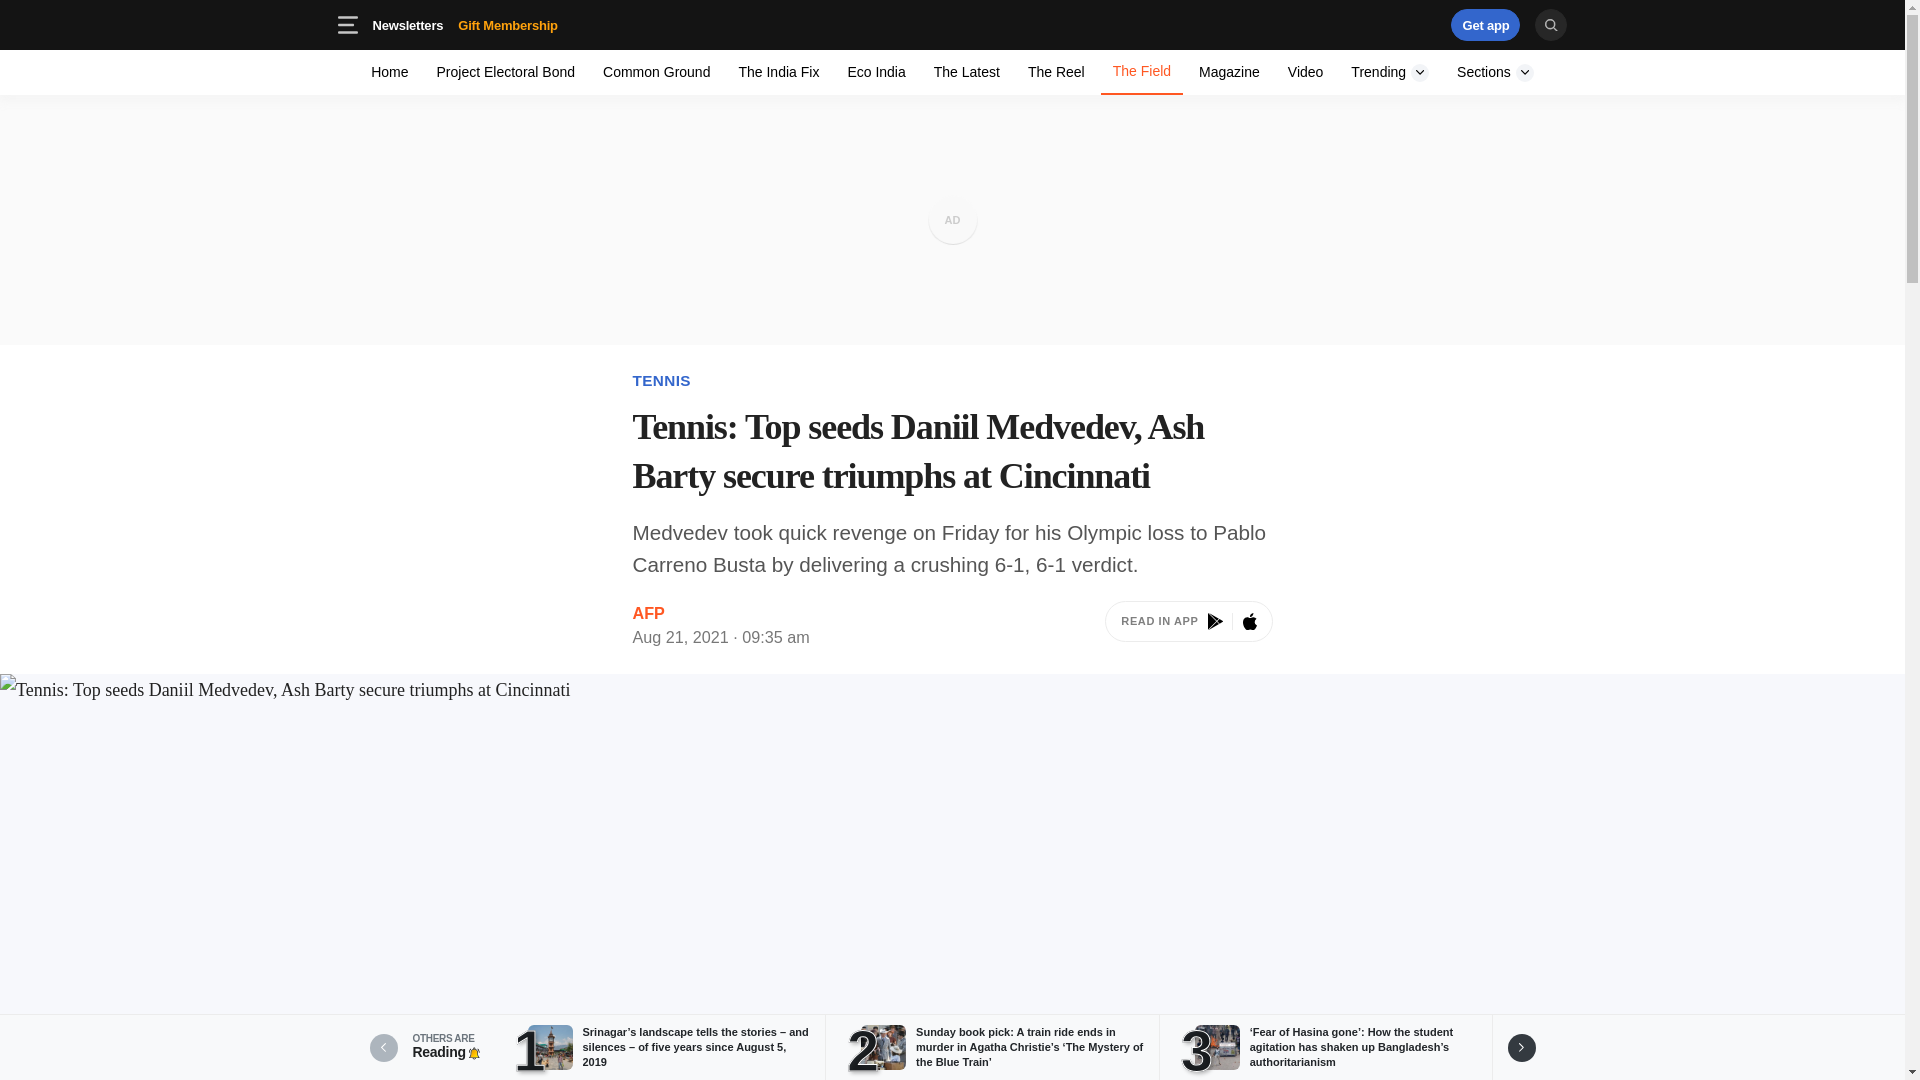  What do you see at coordinates (656, 72) in the screenshot?
I see `Magazine` at bounding box center [656, 72].